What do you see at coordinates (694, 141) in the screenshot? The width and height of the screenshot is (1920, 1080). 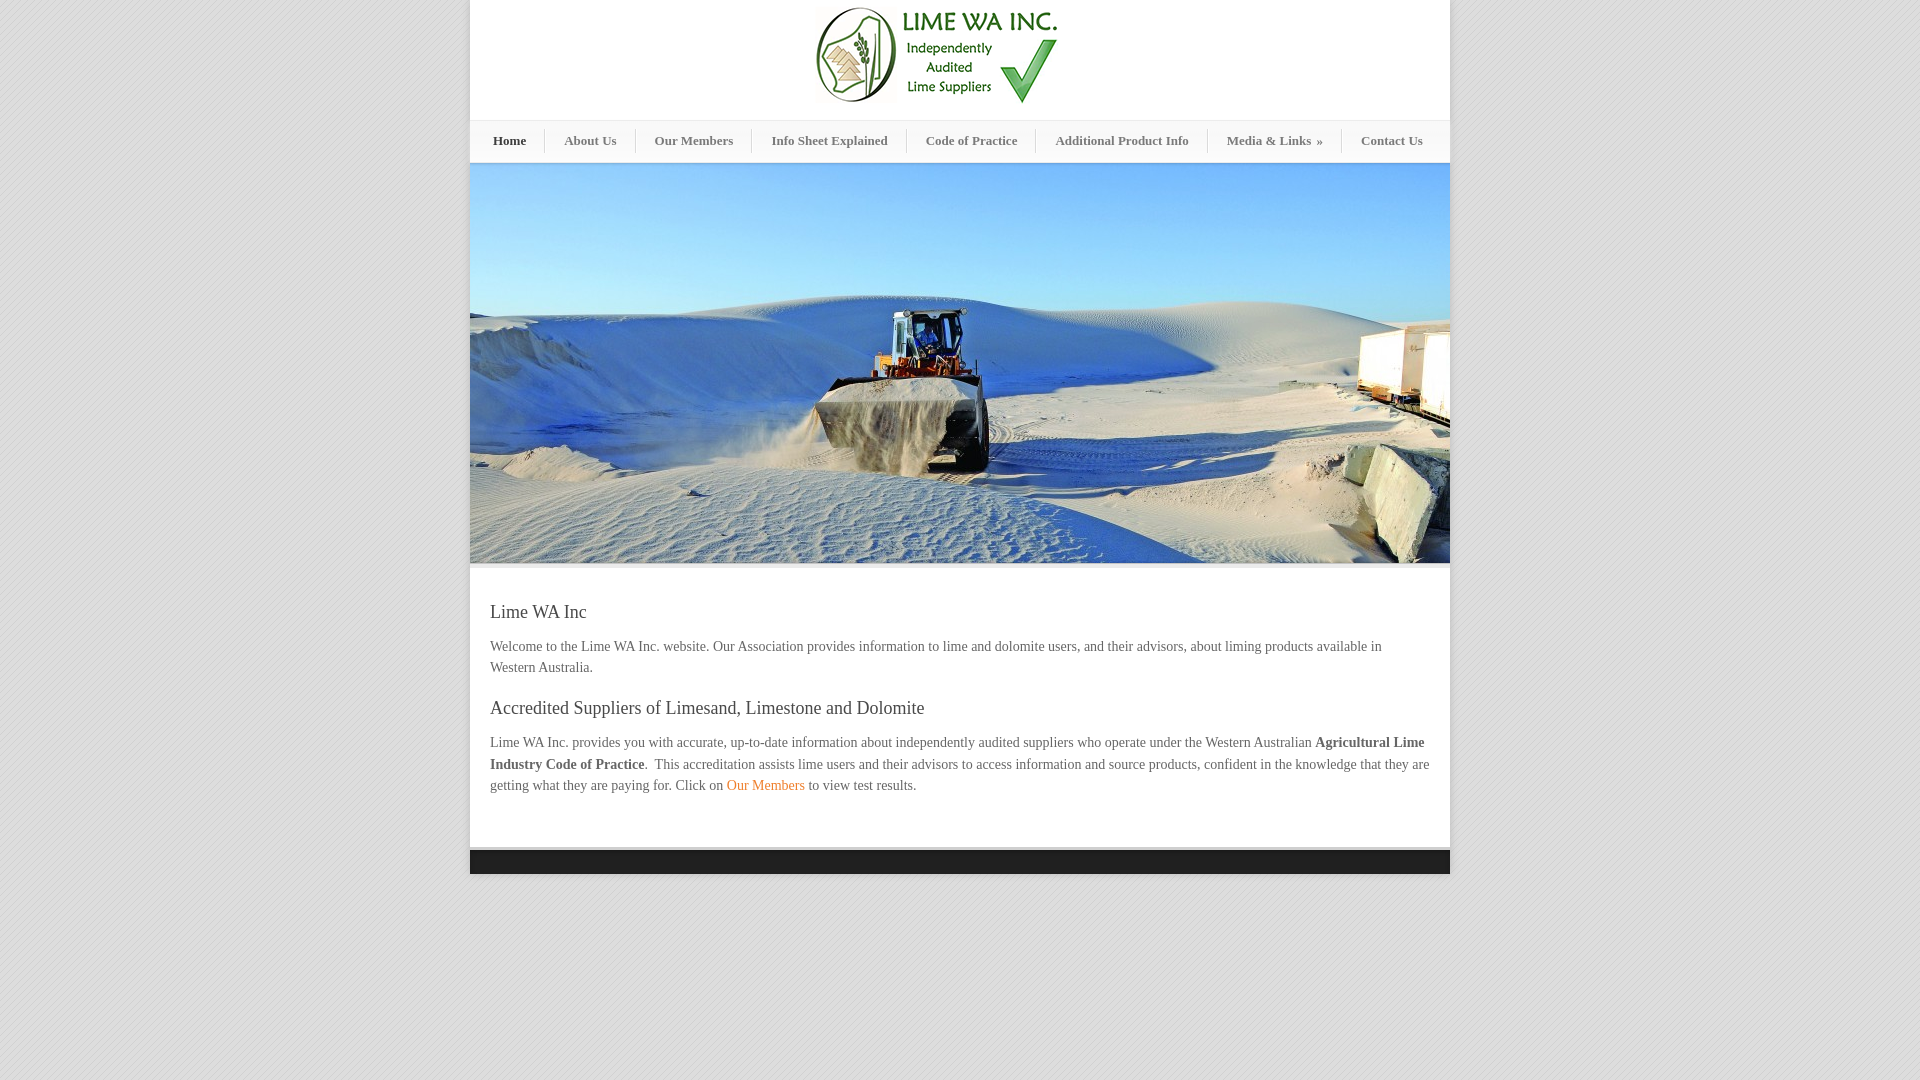 I see `Our Members` at bounding box center [694, 141].